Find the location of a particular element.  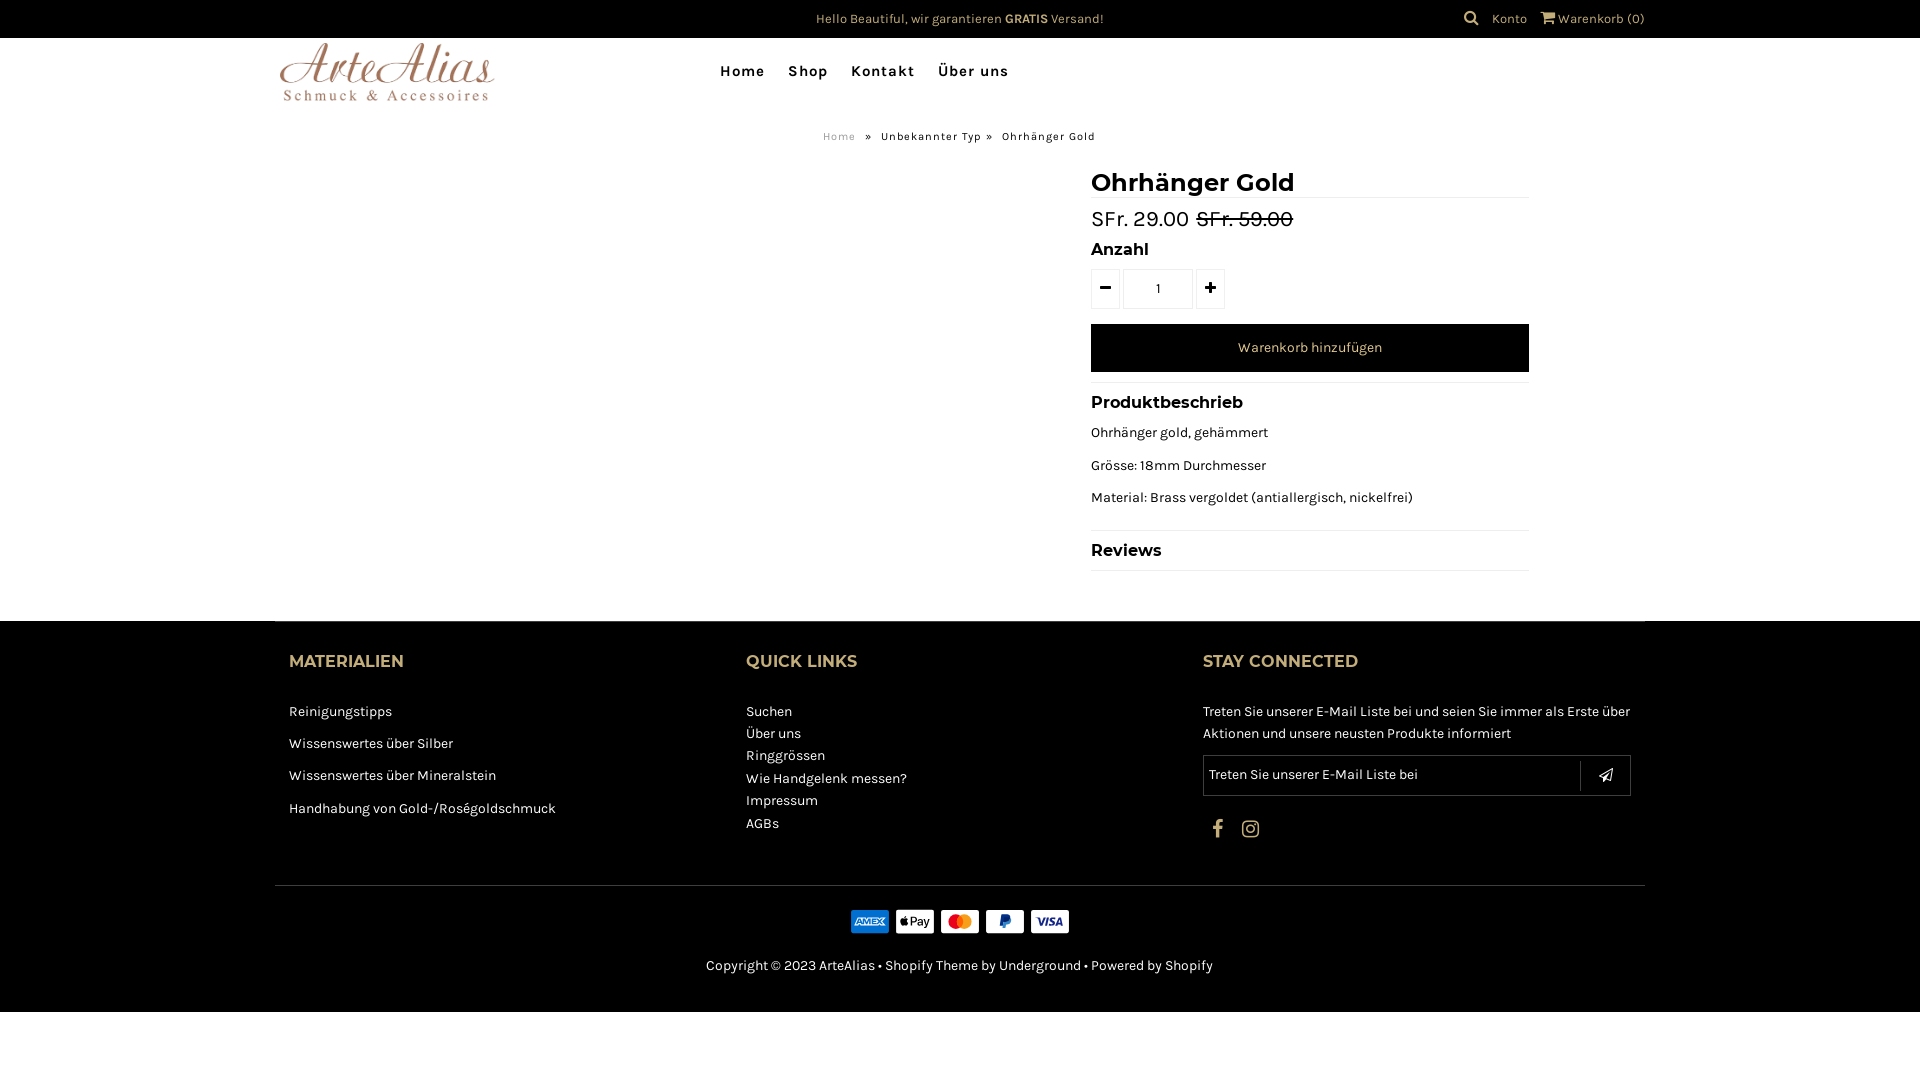

Reviews is located at coordinates (1310, 546).